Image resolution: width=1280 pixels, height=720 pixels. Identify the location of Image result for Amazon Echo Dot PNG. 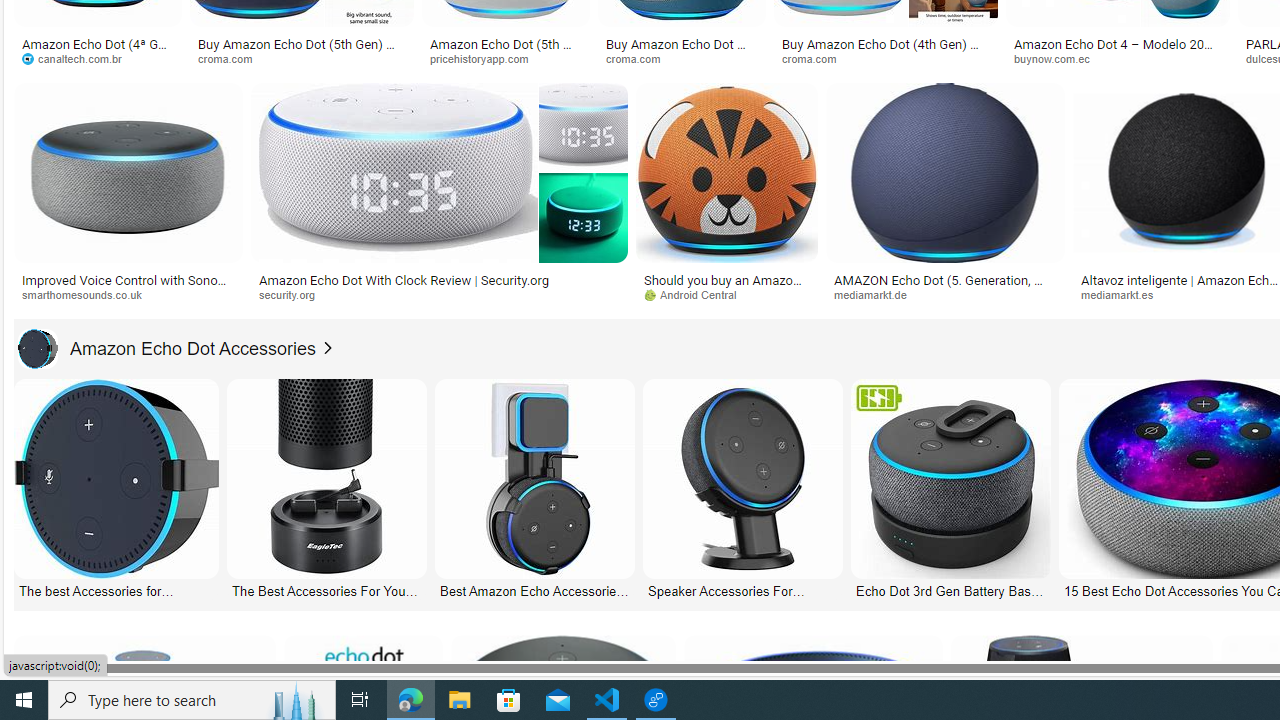
(944, 172).